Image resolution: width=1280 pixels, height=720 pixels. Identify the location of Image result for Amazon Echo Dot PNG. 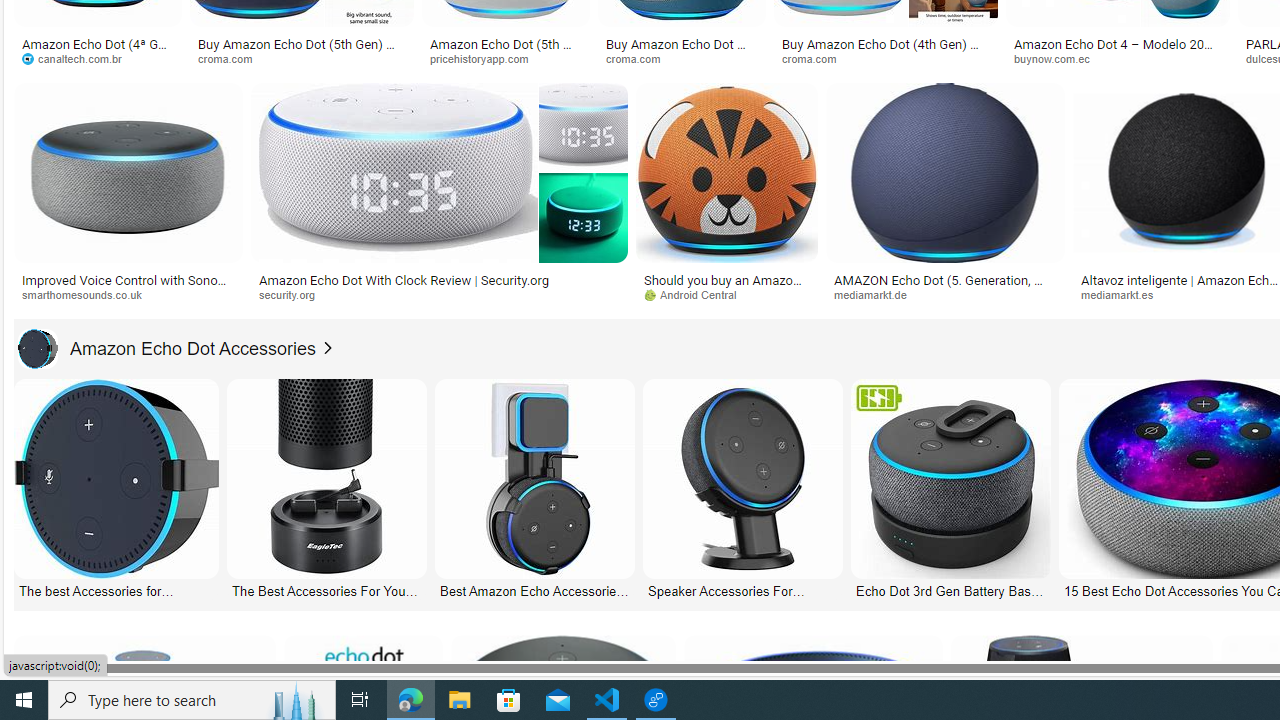
(944, 172).